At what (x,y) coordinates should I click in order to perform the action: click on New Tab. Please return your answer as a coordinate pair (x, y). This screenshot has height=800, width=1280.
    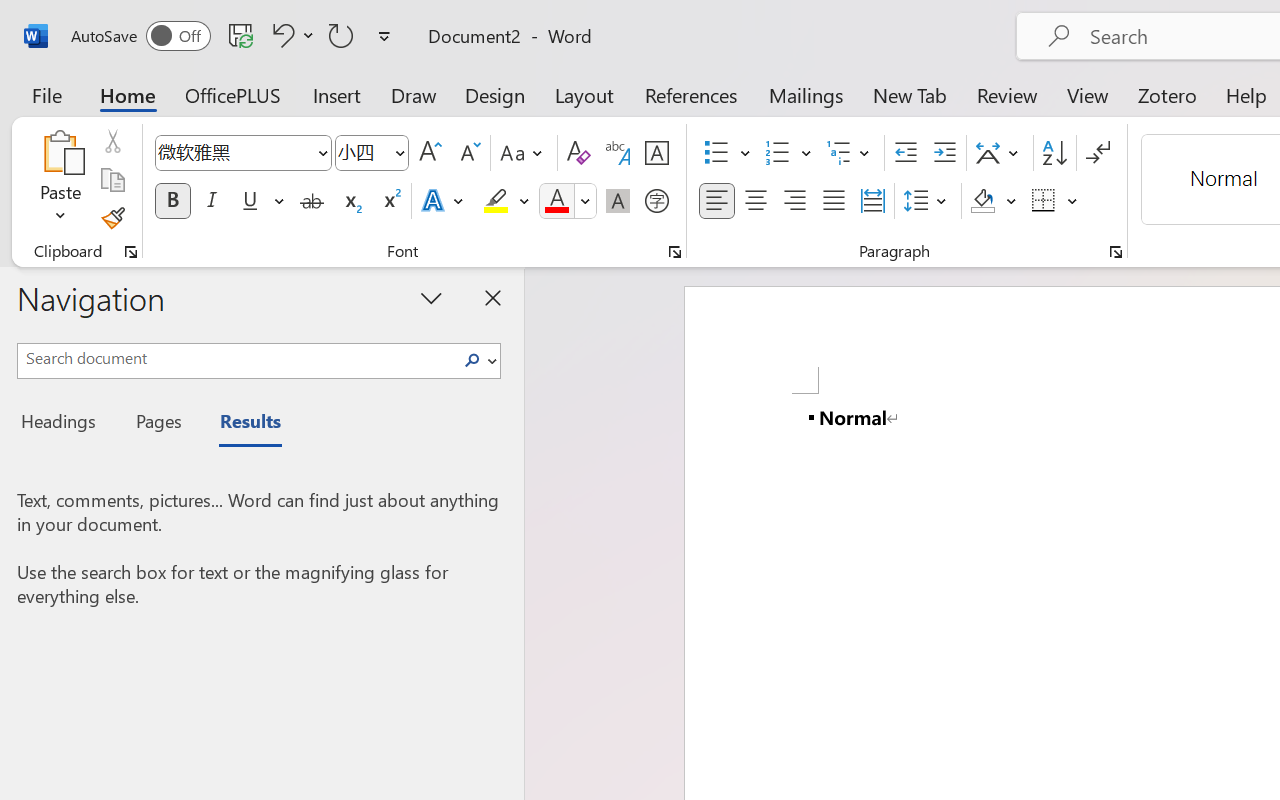
    Looking at the image, I should click on (910, 94).